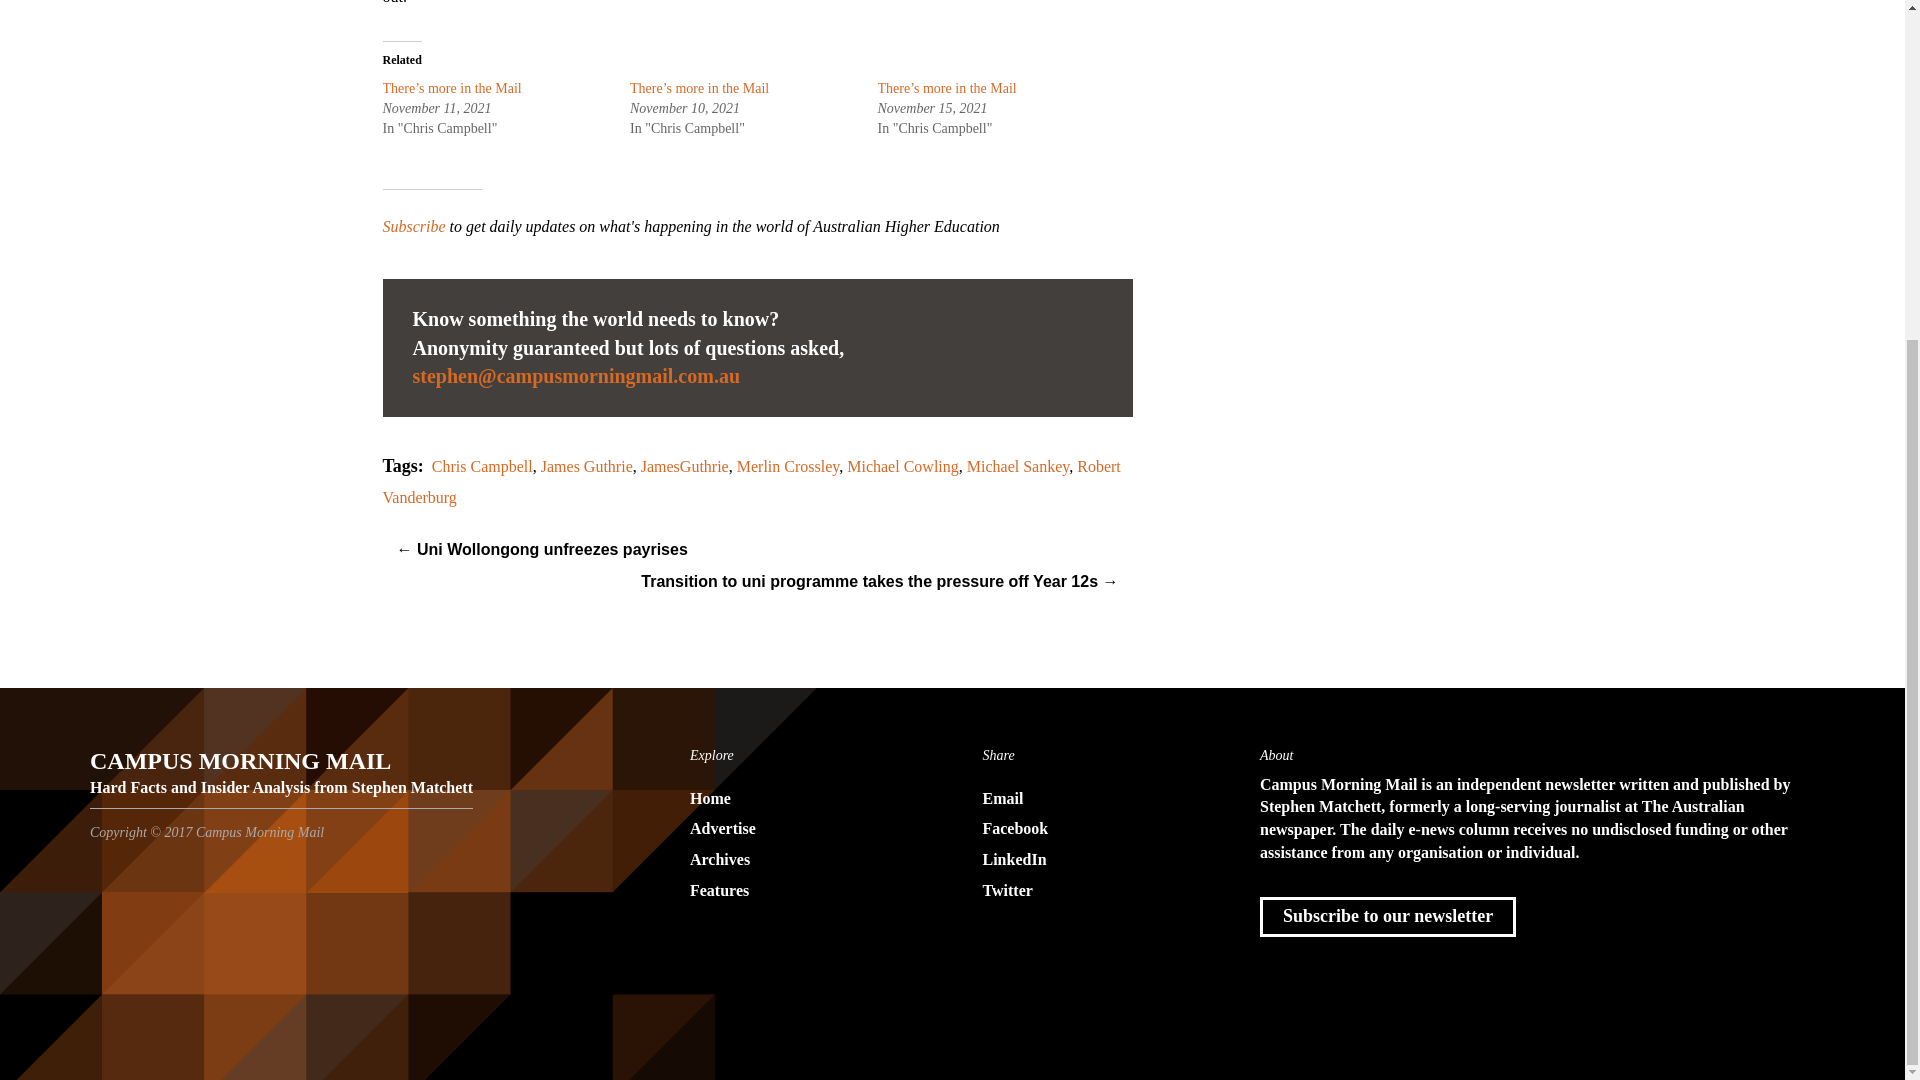 The height and width of the screenshot is (1080, 1920). I want to click on Merlin Crossley, so click(788, 466).